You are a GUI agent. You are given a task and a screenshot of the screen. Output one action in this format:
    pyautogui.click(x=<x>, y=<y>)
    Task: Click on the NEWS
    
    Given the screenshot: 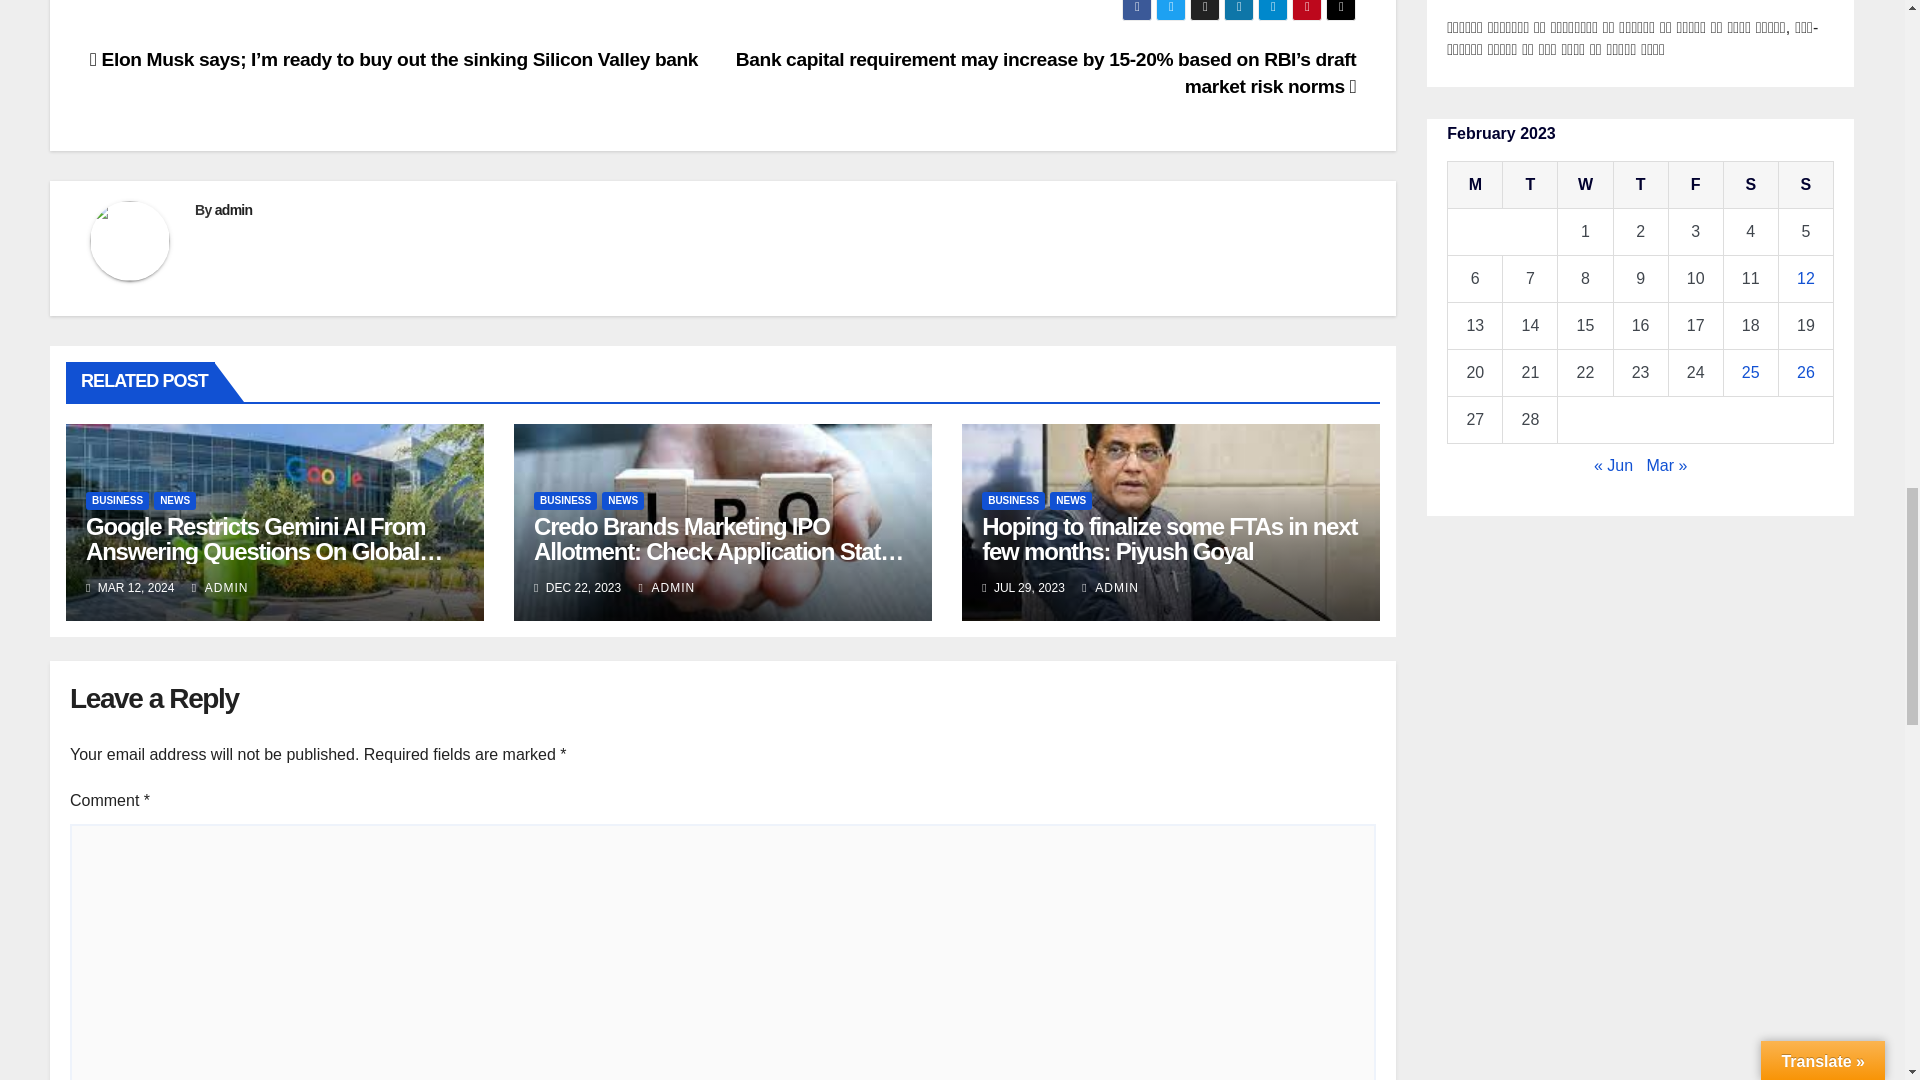 What is the action you would take?
    pyautogui.click(x=174, y=500)
    